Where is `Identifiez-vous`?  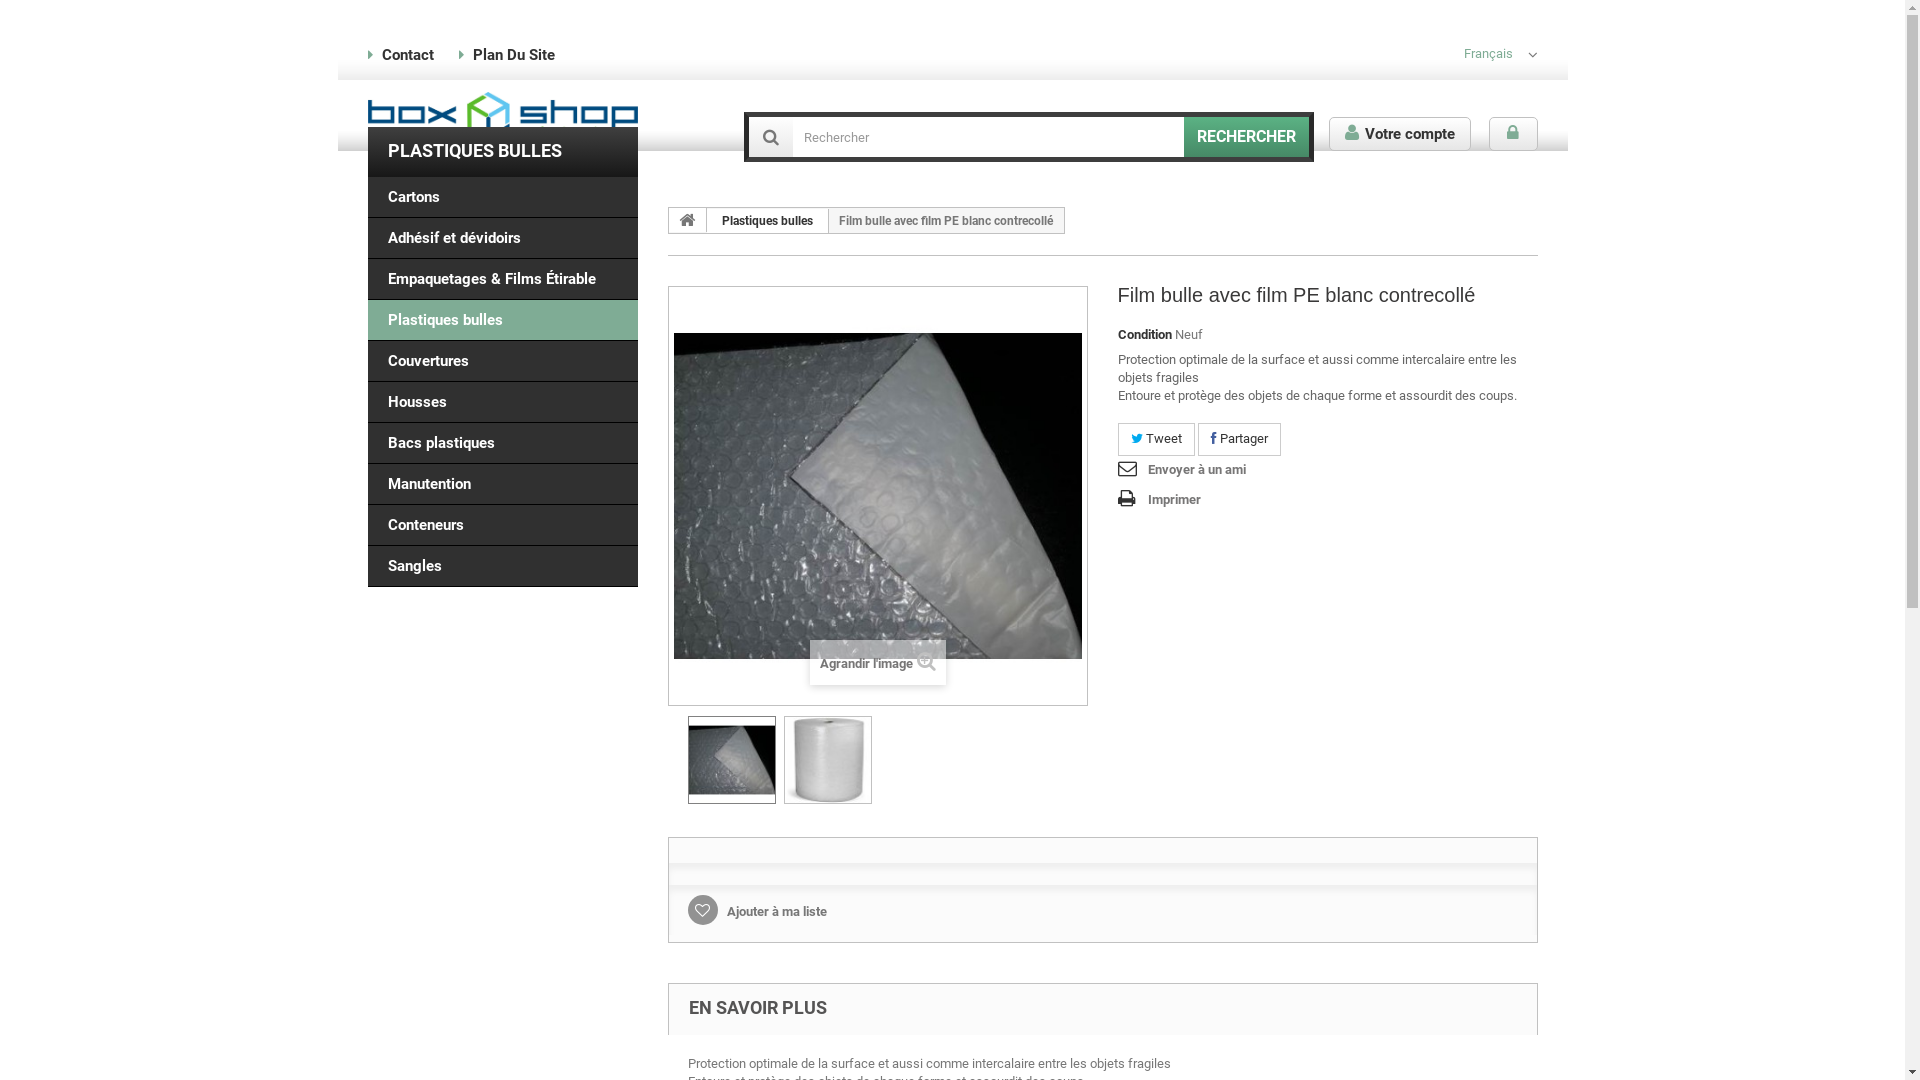
Identifiez-vous is located at coordinates (1512, 134).